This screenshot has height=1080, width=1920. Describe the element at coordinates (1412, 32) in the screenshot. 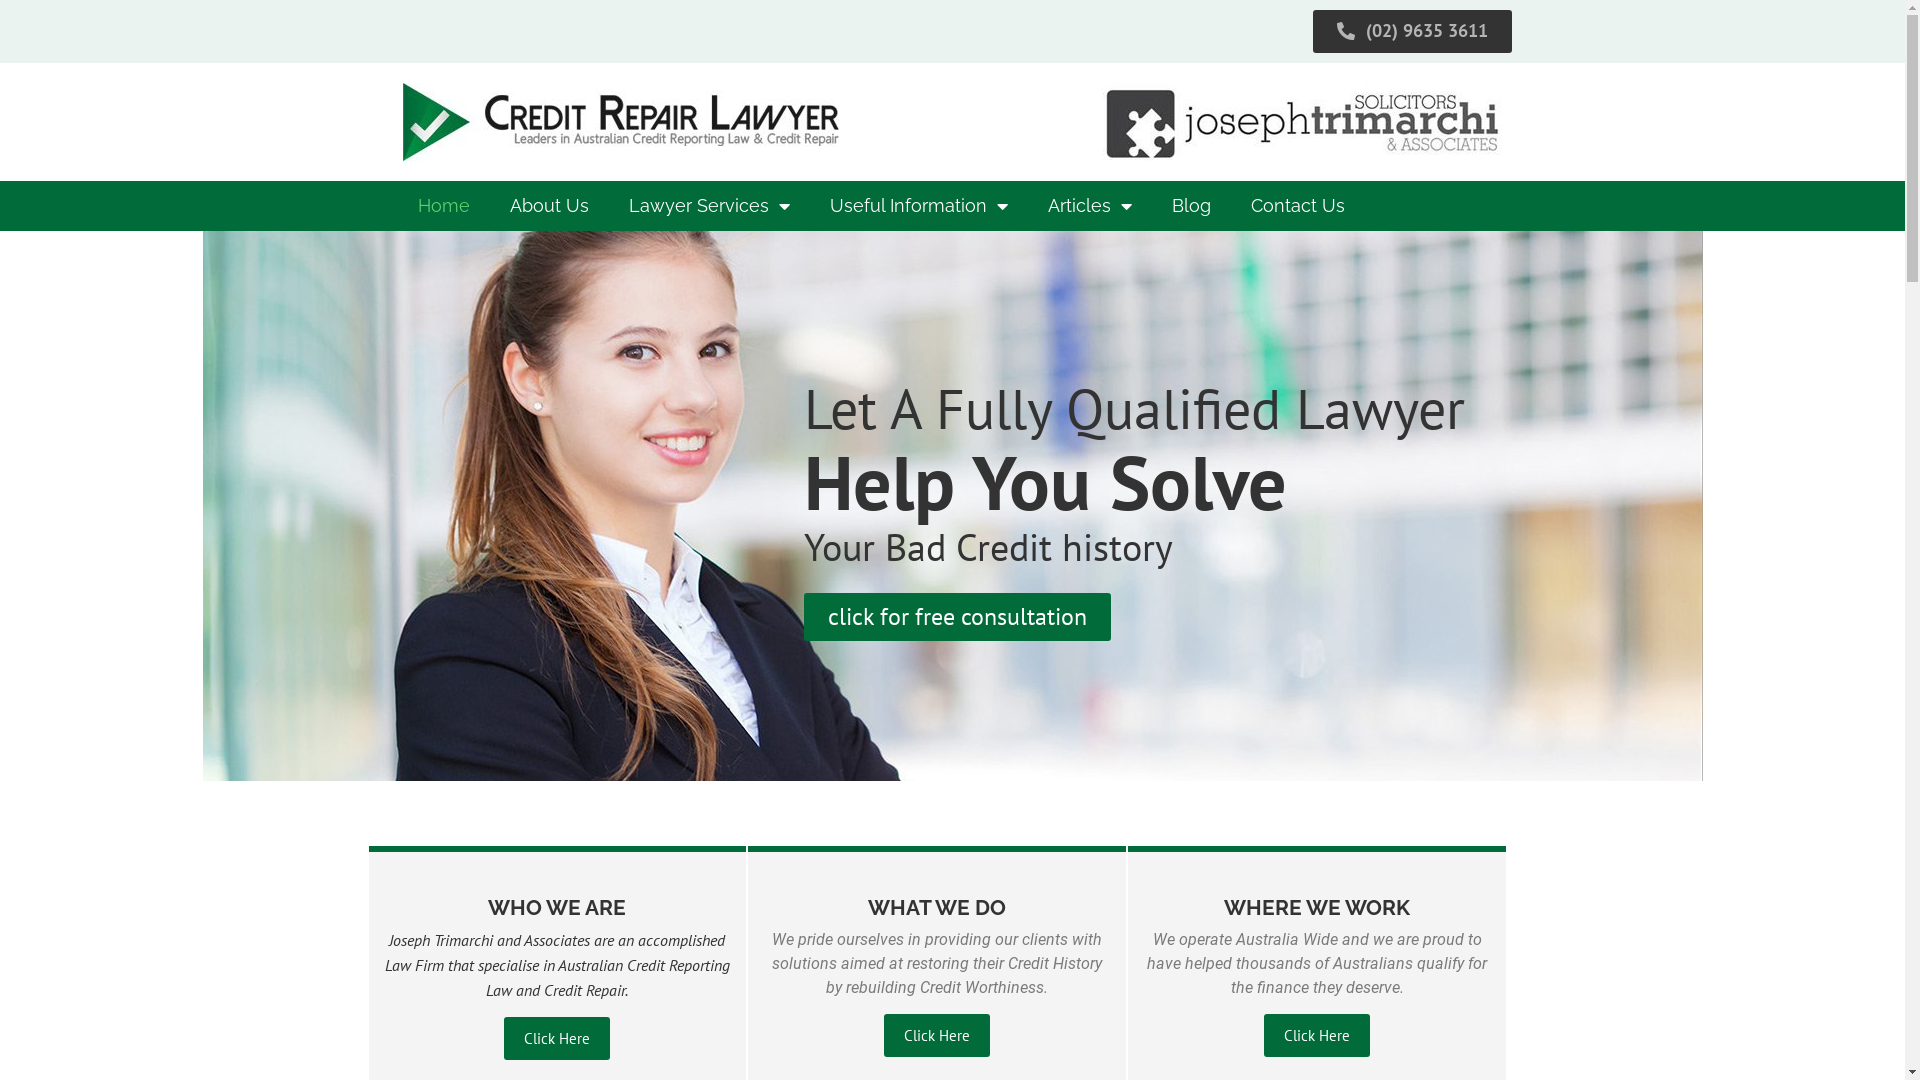

I see `(02) 9635 3611` at that location.